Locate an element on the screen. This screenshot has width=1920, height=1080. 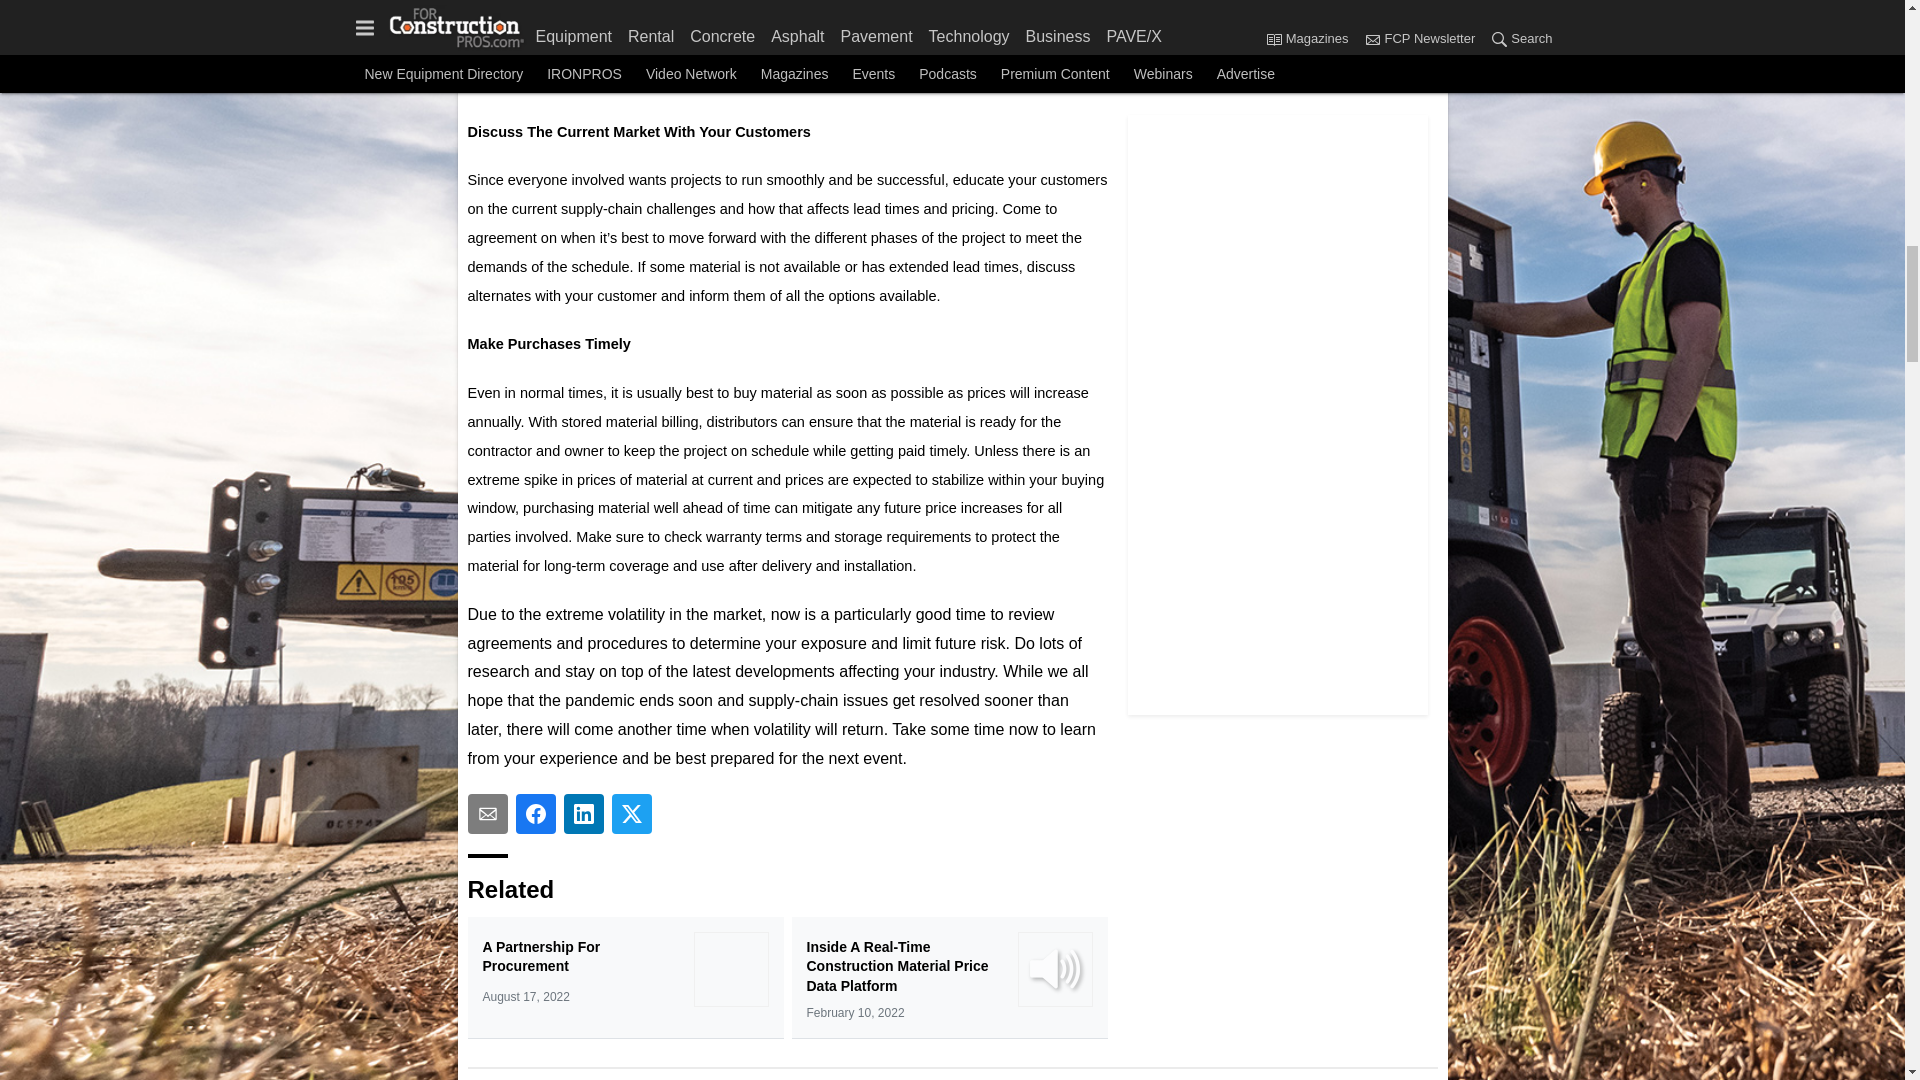
Share To facebook is located at coordinates (536, 813).